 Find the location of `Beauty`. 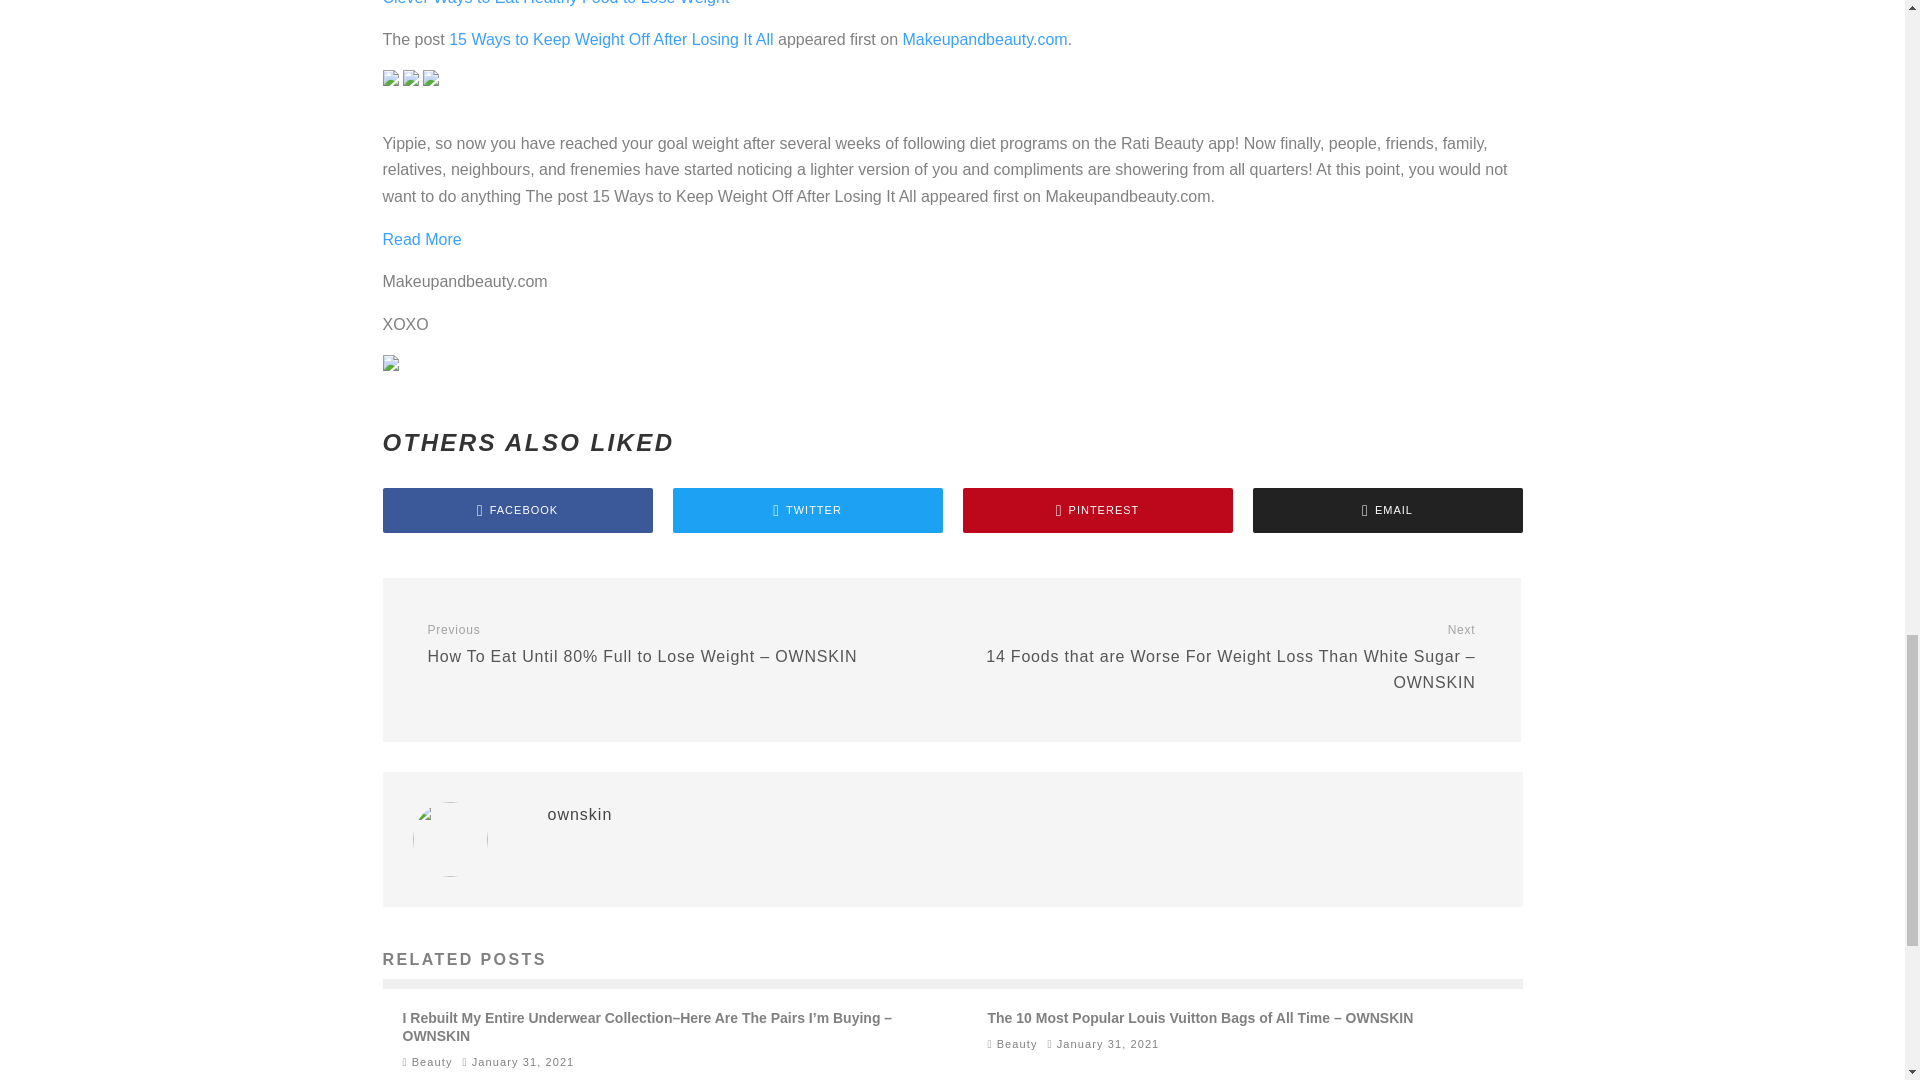

Beauty is located at coordinates (1017, 1043).